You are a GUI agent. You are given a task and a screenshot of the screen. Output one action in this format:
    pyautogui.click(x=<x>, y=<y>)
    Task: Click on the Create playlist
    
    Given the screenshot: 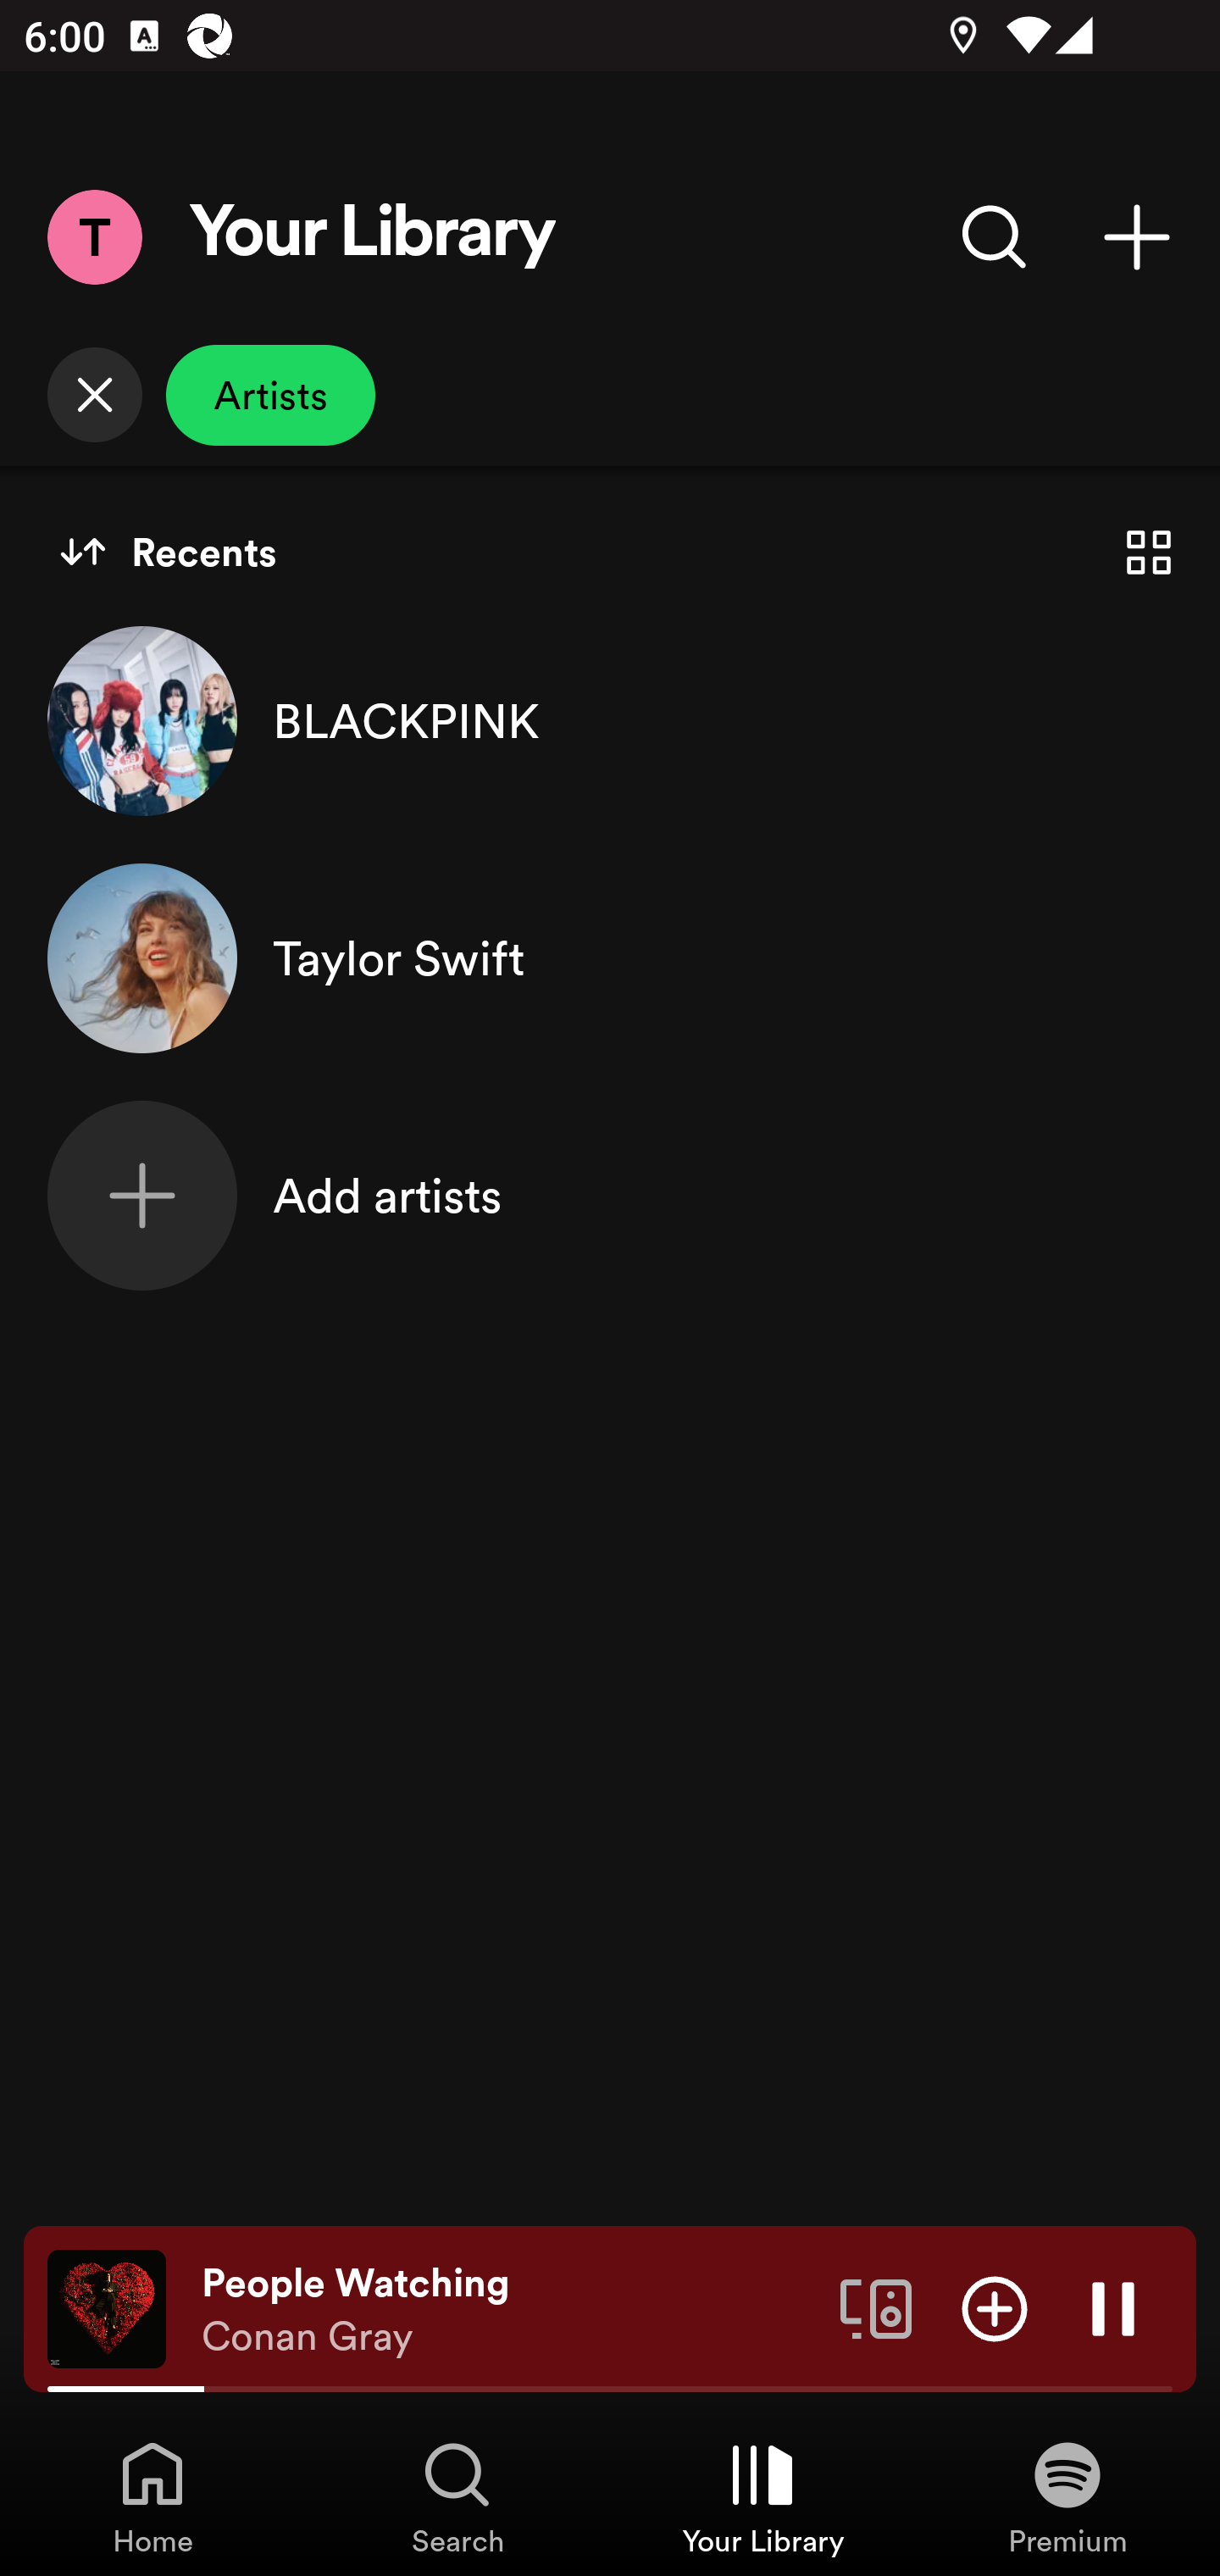 What is the action you would take?
    pyautogui.click(x=1137, y=236)
    